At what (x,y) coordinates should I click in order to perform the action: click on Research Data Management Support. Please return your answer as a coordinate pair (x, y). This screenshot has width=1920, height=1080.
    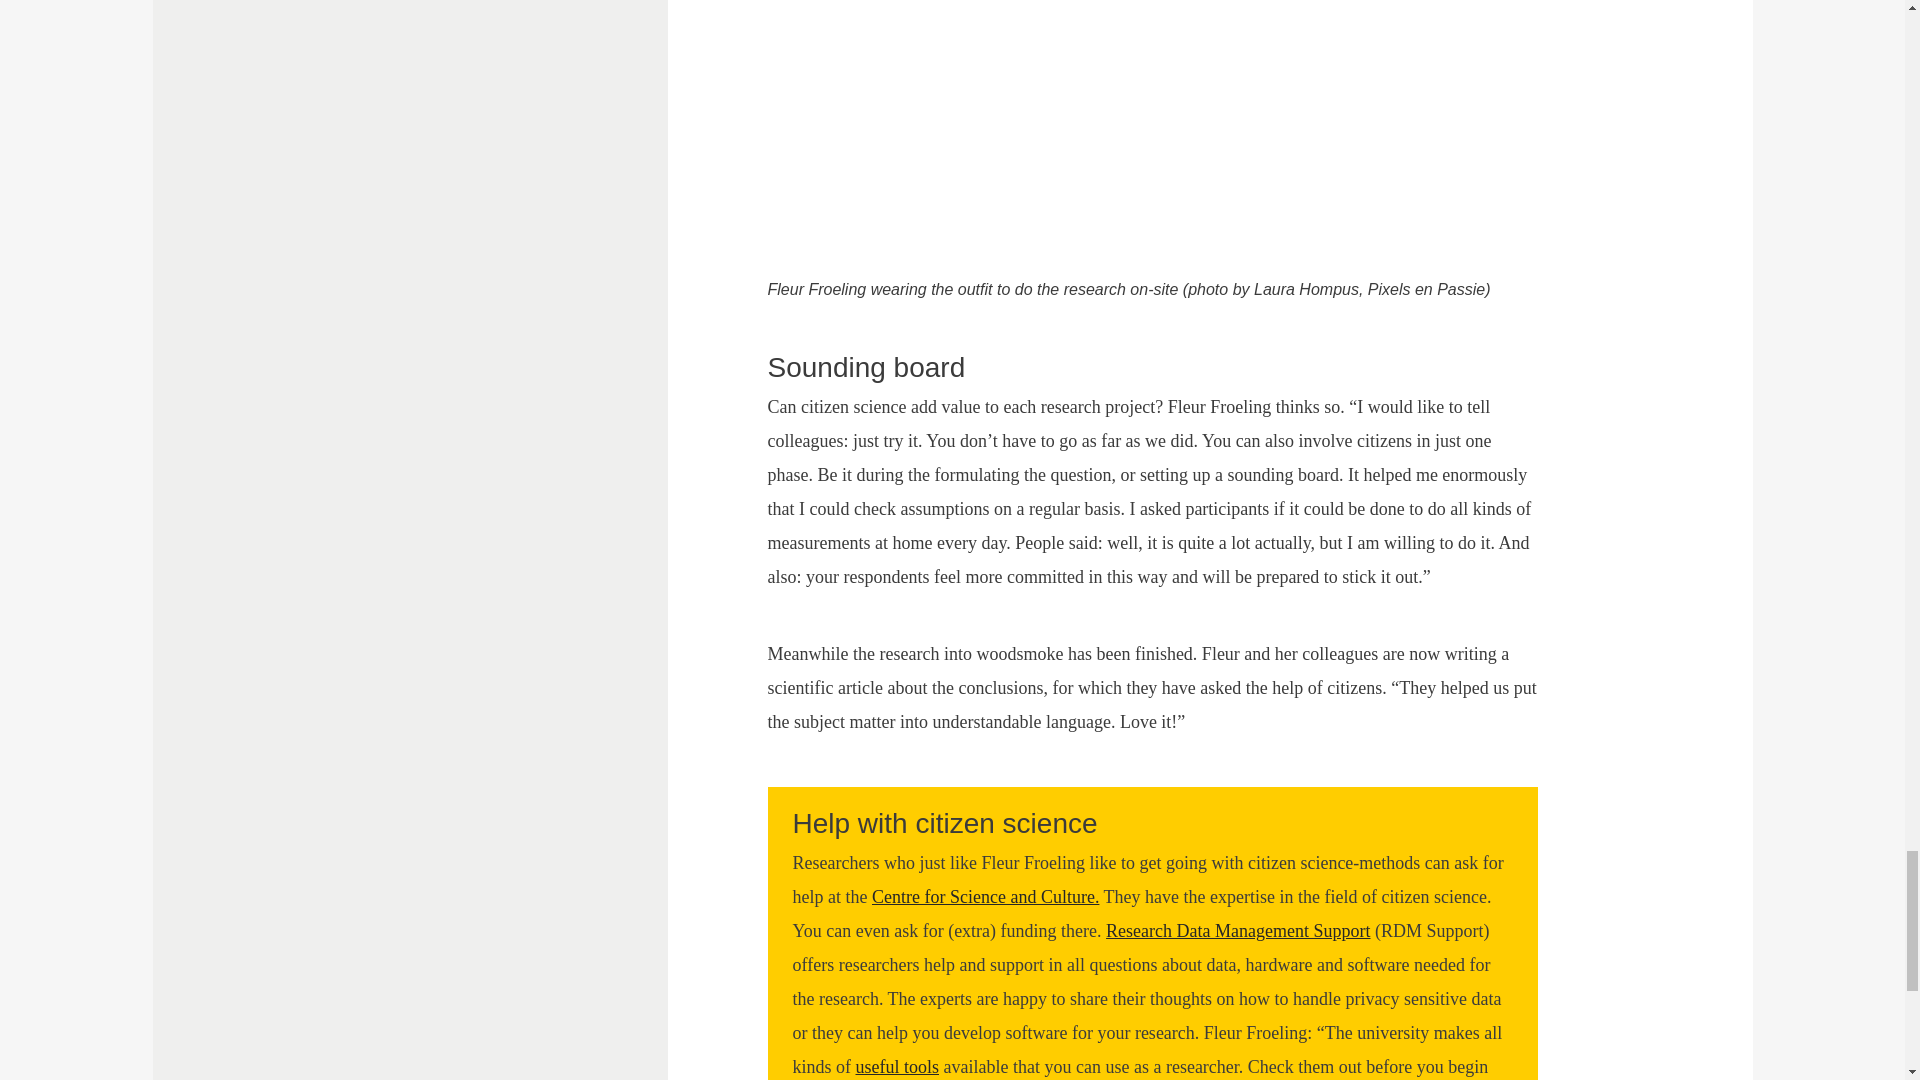
    Looking at the image, I should click on (1238, 930).